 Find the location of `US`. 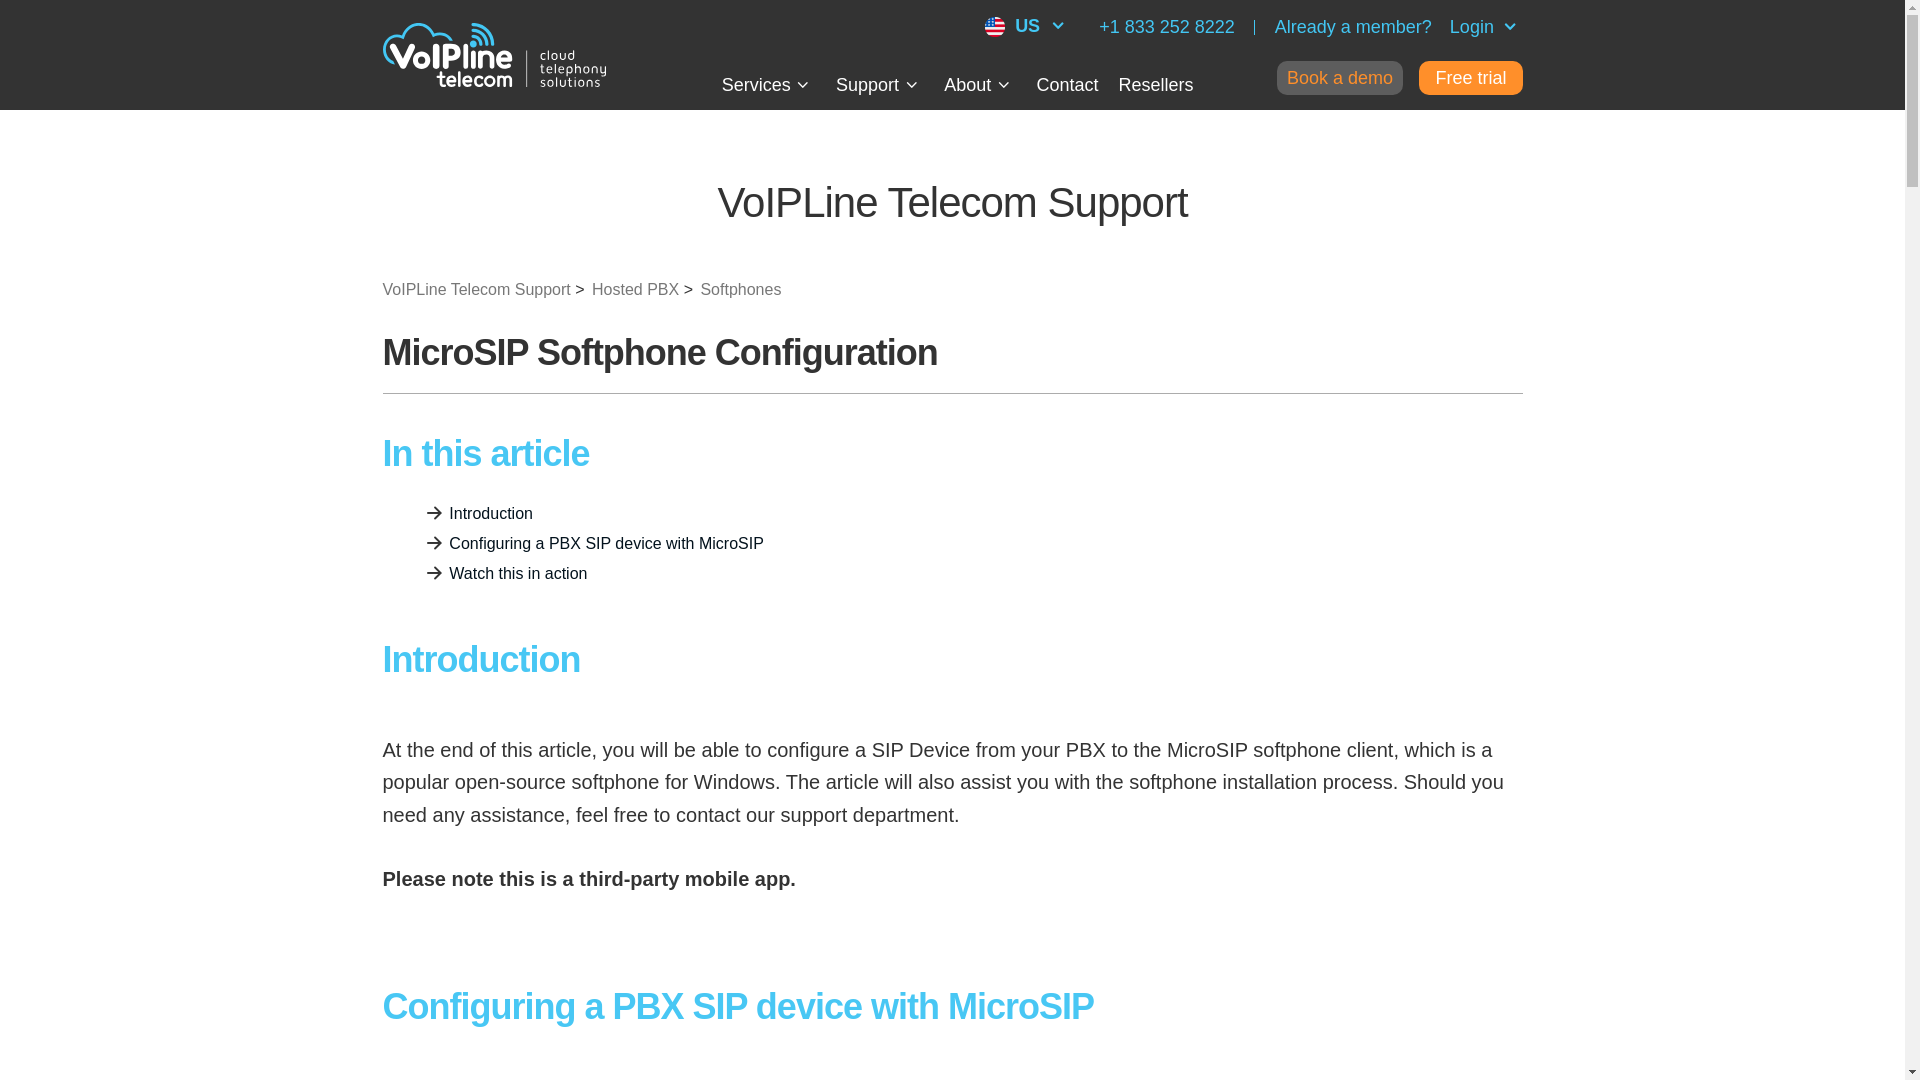

US is located at coordinates (1027, 26).